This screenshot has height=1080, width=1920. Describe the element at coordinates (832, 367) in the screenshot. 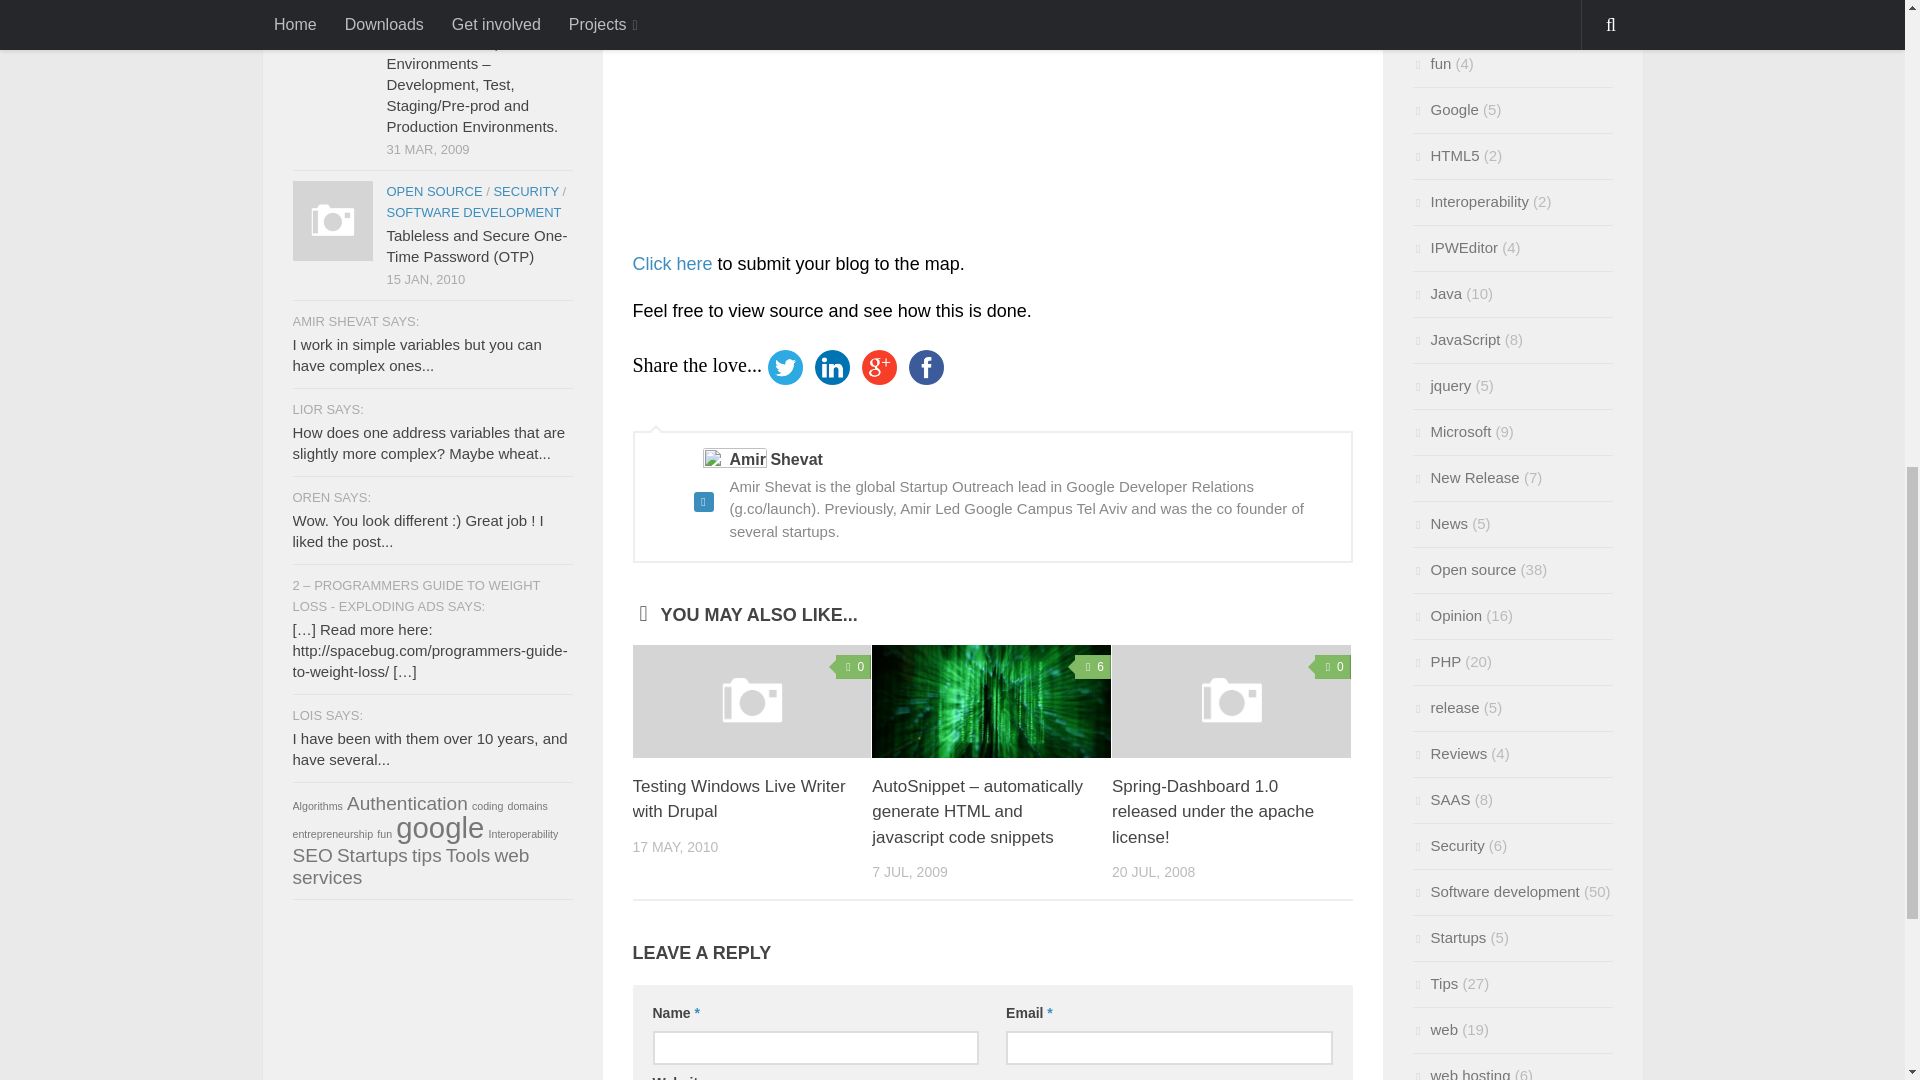

I see `Linkedin` at that location.